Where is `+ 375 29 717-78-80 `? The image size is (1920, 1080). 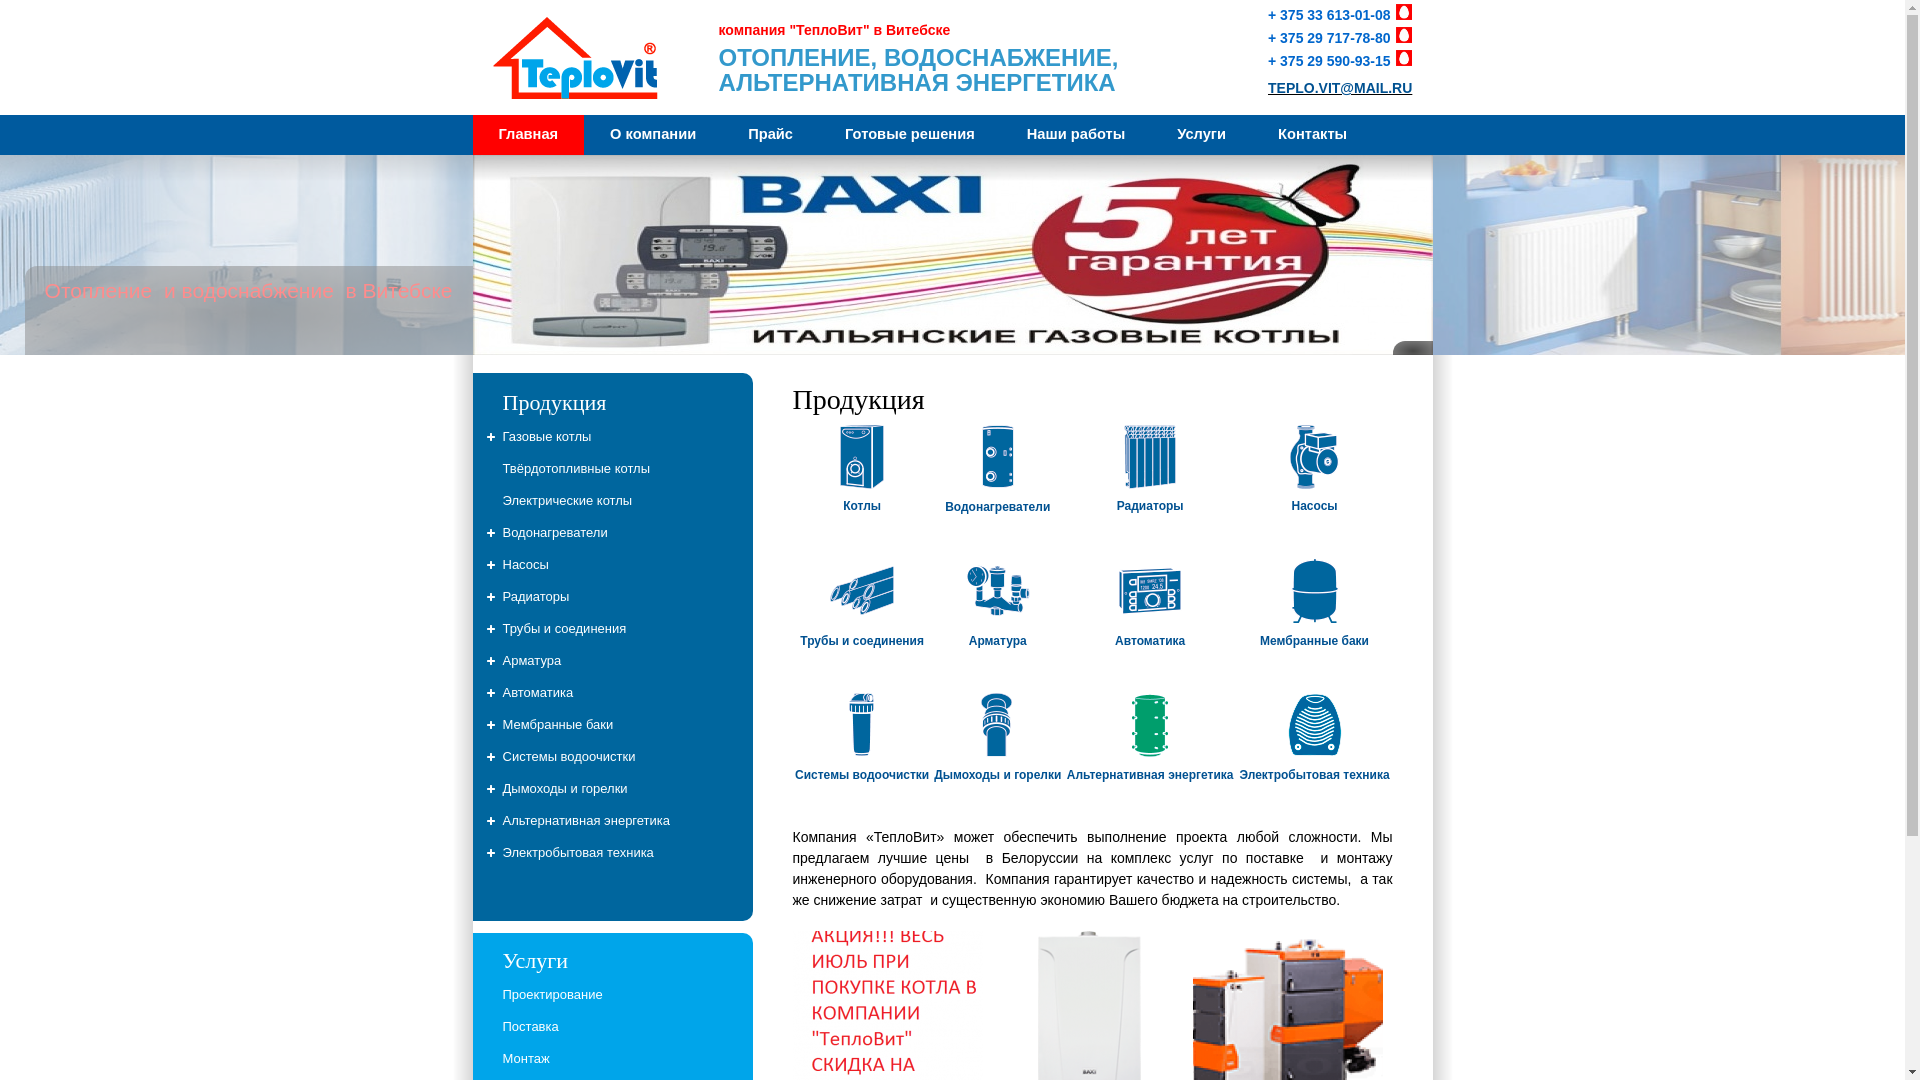
+ 375 29 717-78-80  is located at coordinates (1340, 38).